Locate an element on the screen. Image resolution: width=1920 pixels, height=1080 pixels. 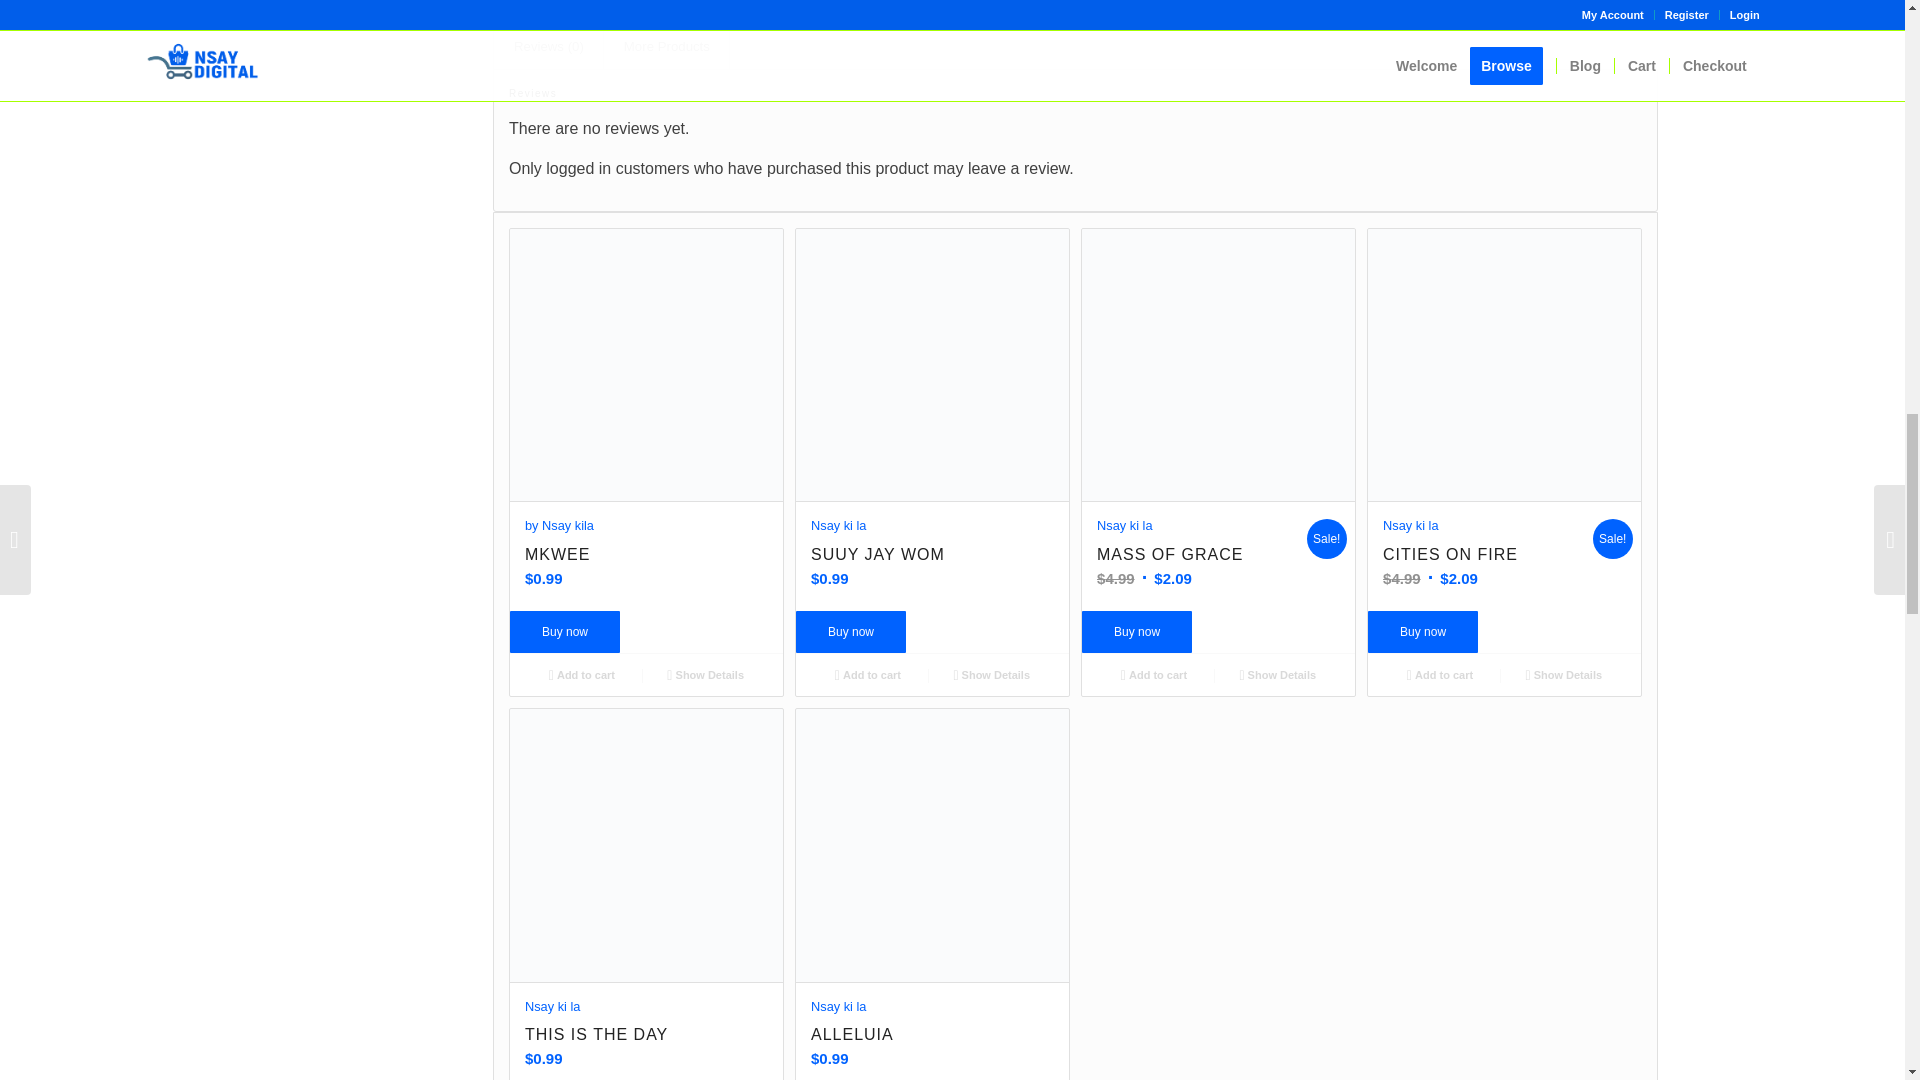
CITIES ON FIRE is located at coordinates (1488, 524).